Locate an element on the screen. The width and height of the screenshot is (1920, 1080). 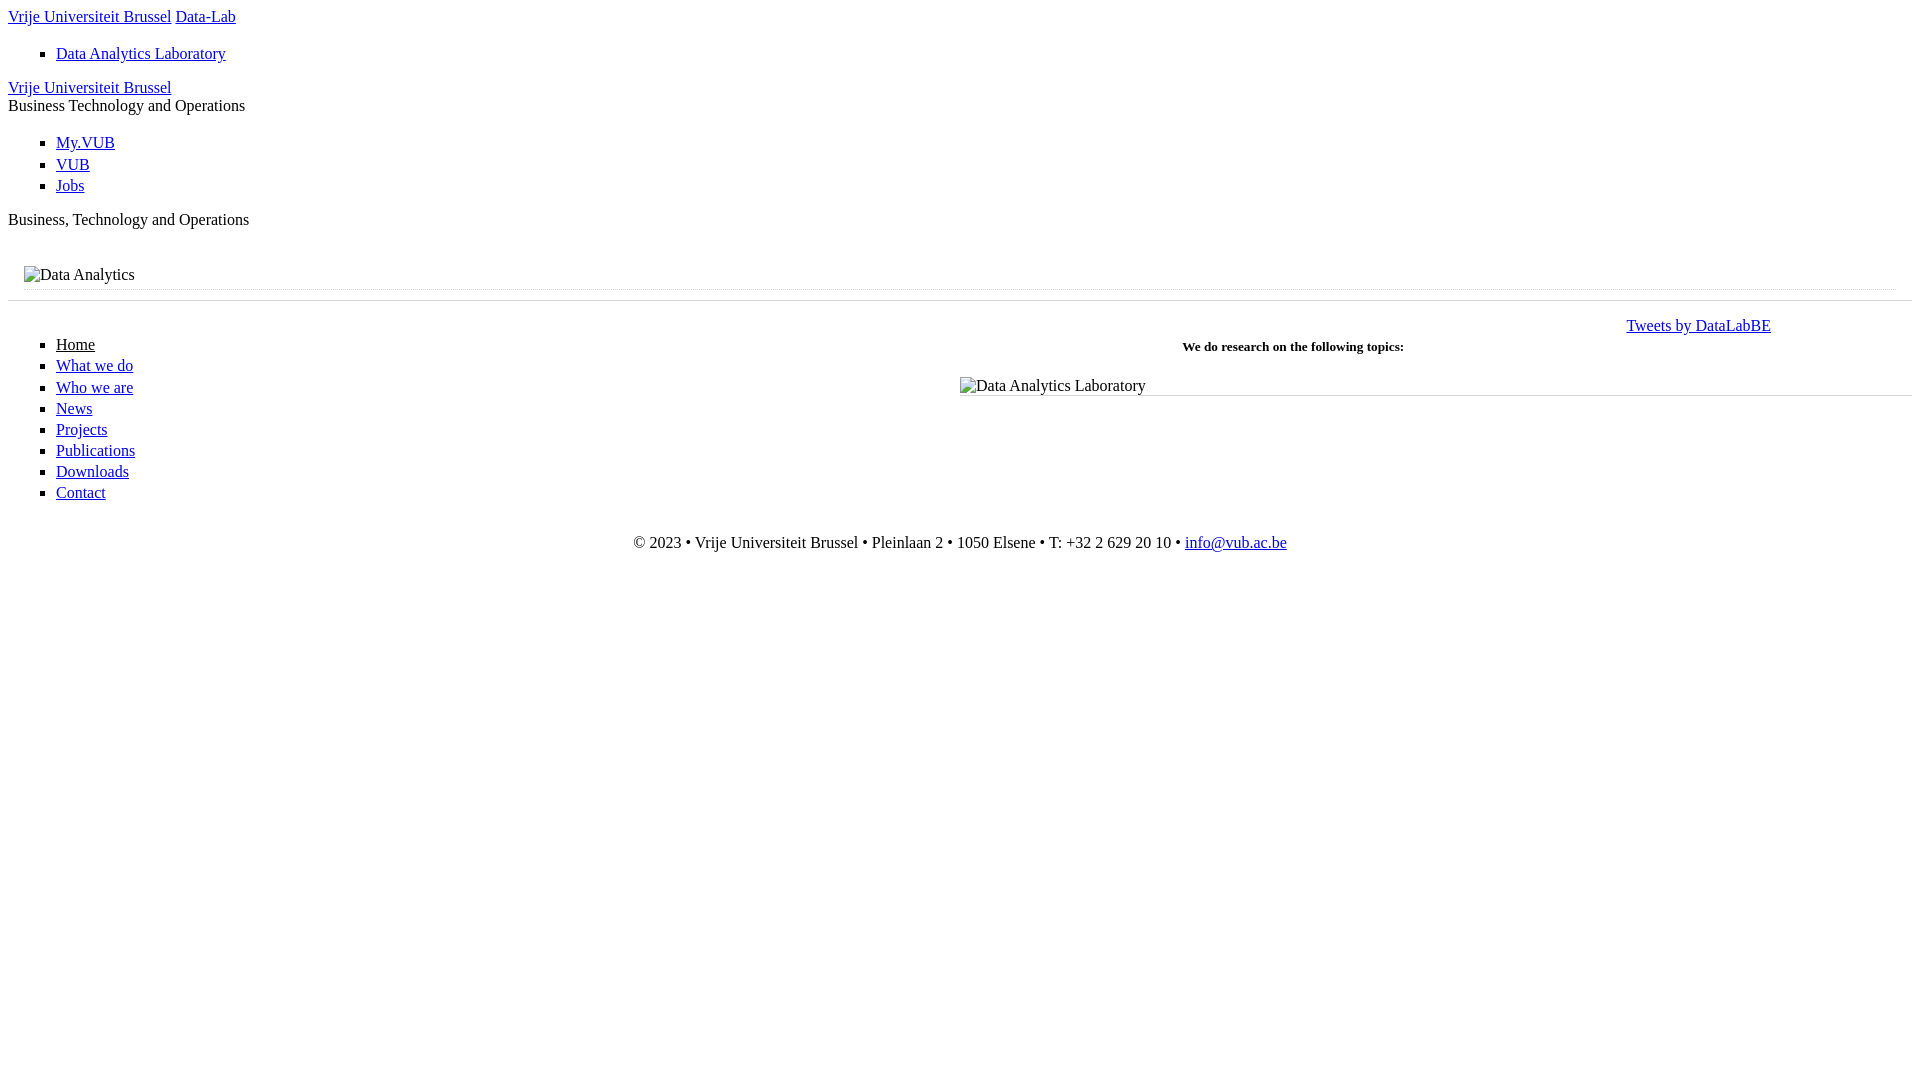
Downloads is located at coordinates (92, 472).